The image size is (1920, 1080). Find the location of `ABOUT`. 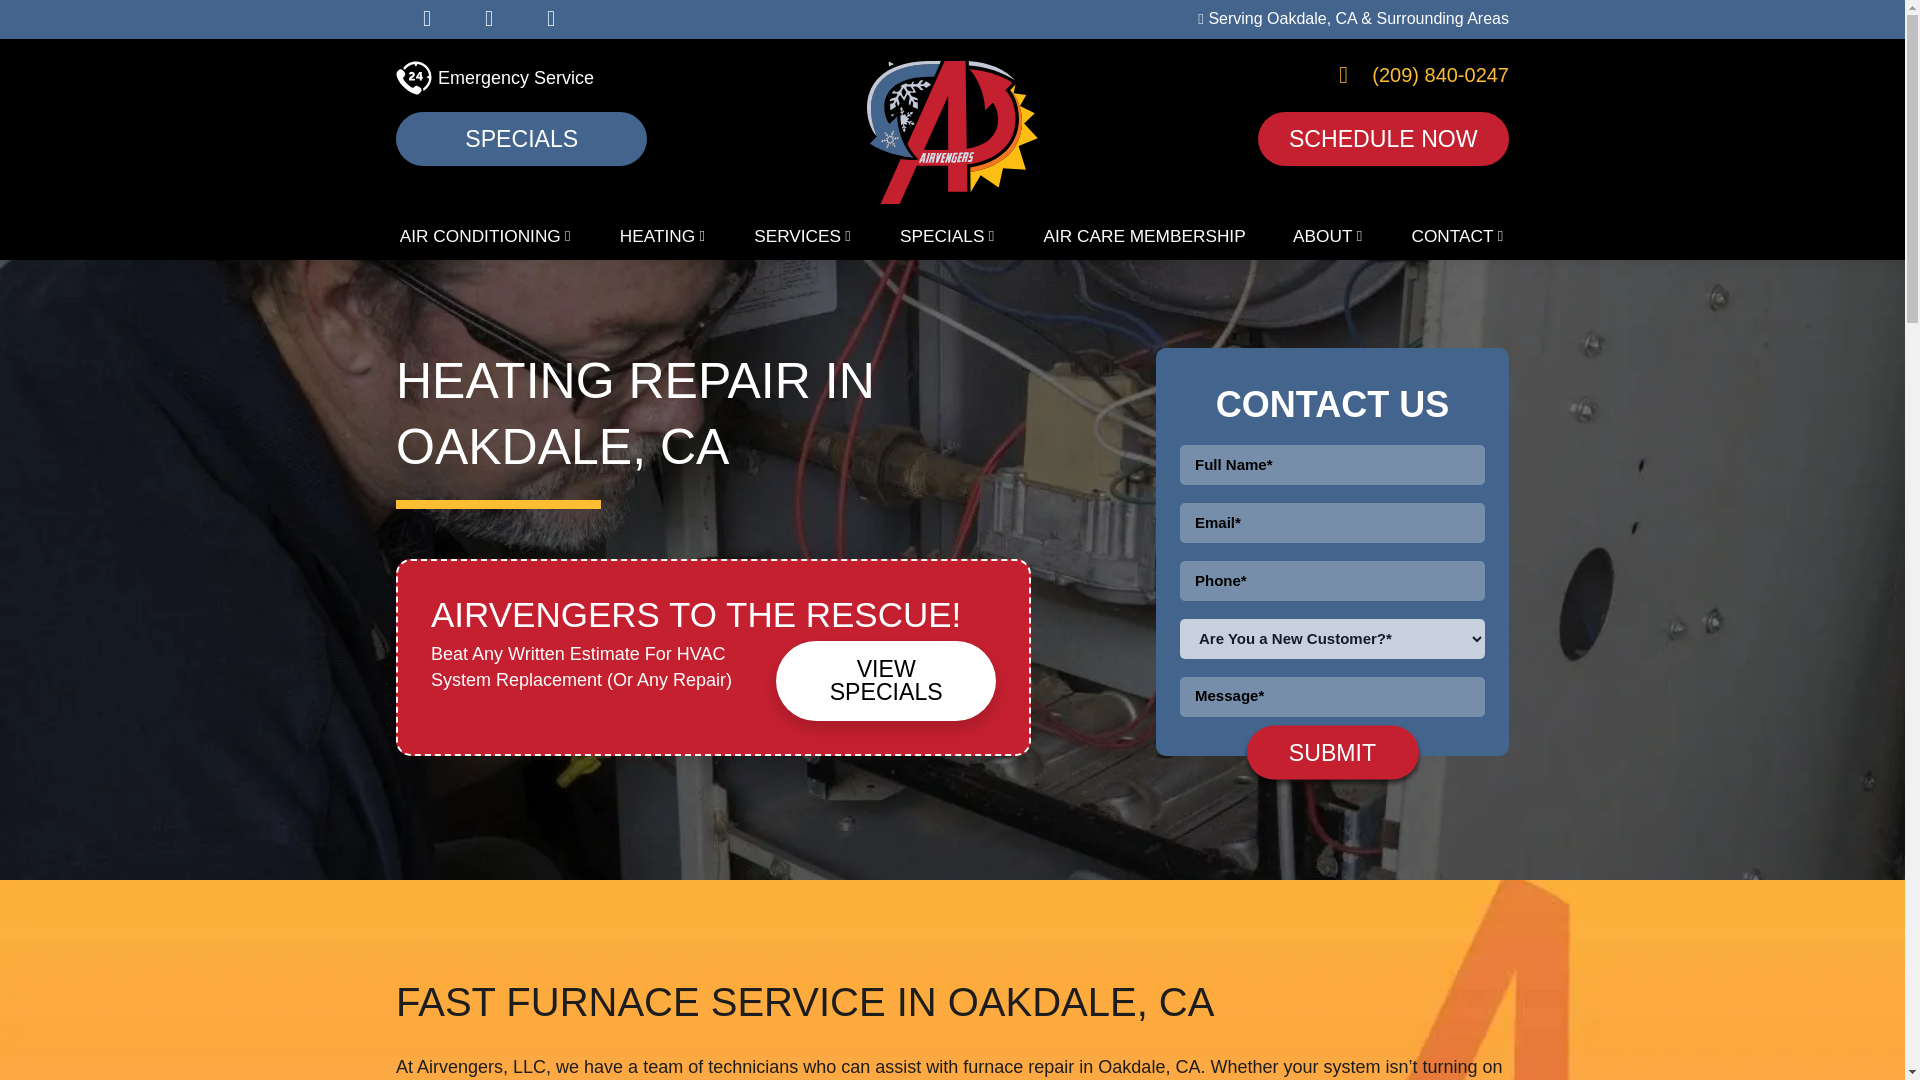

ABOUT is located at coordinates (1329, 234).